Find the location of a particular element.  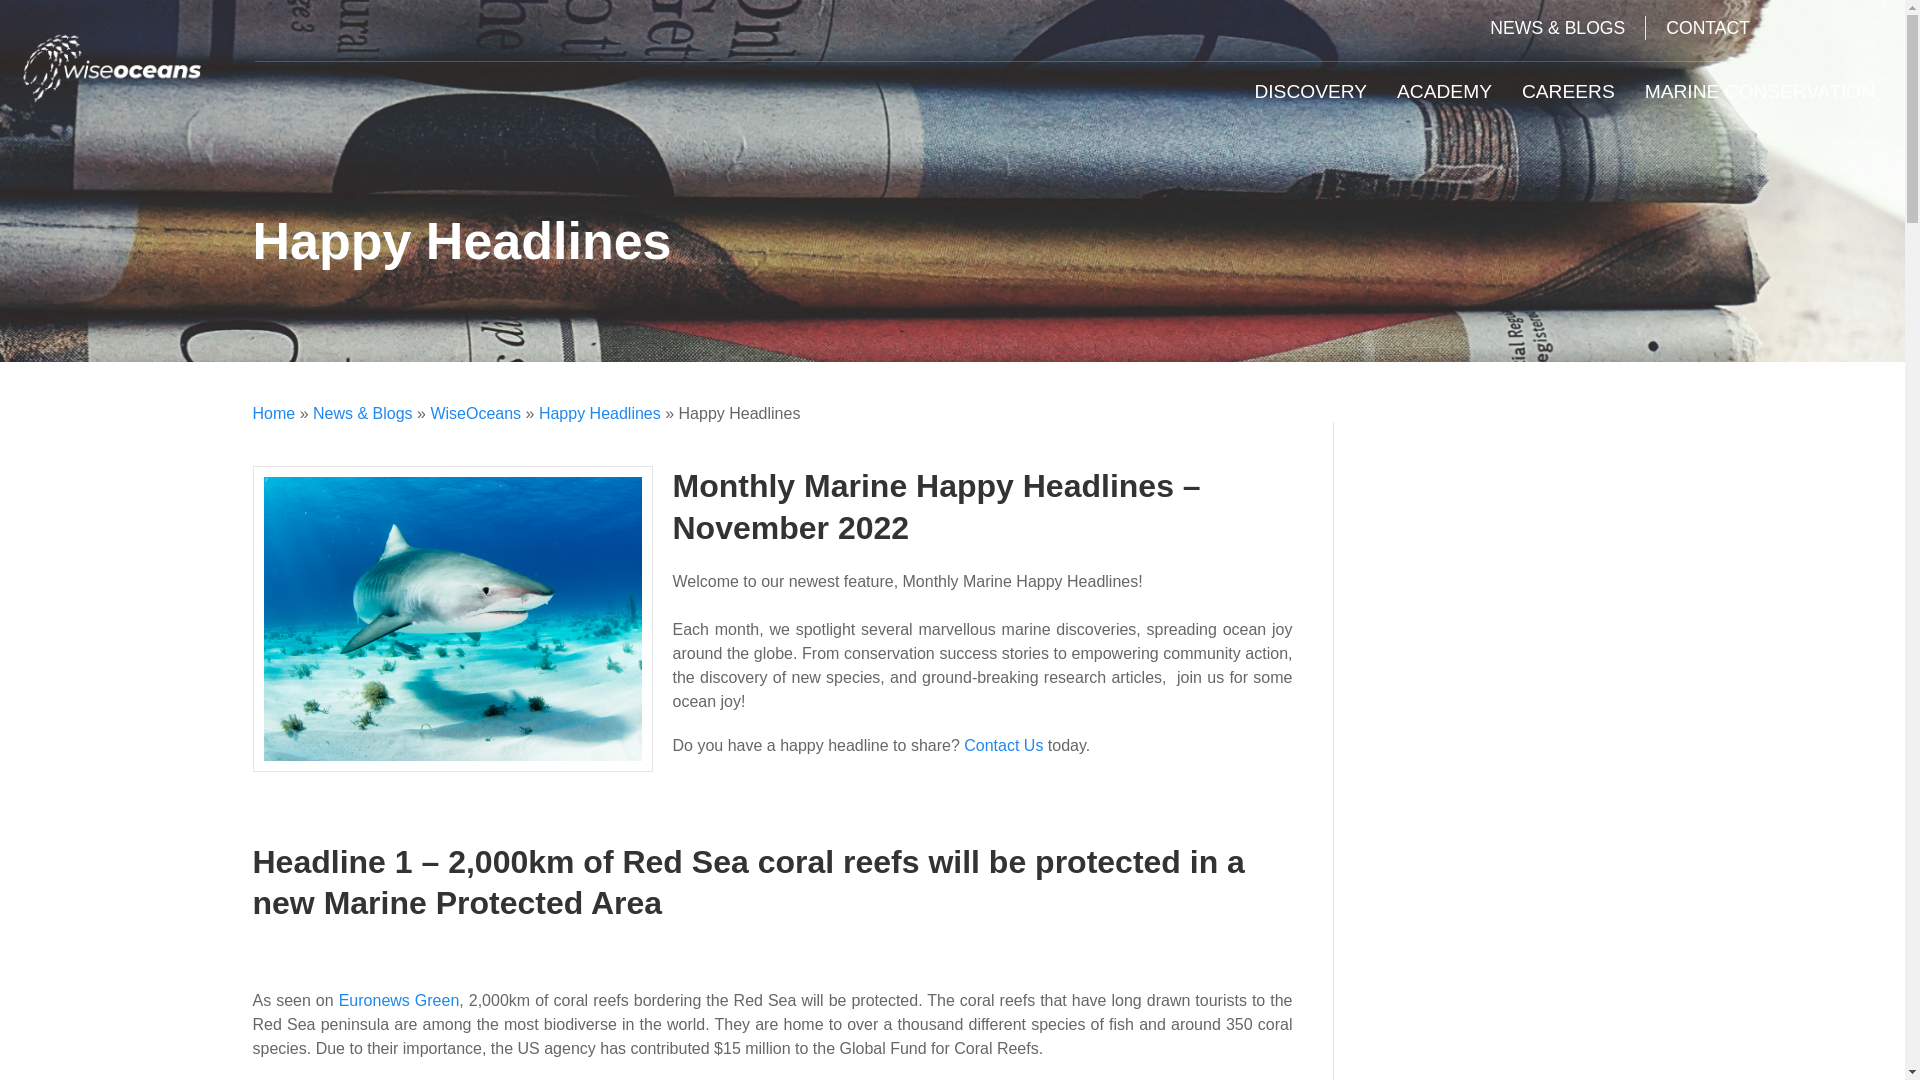

ACADEMY is located at coordinates (1444, 92).